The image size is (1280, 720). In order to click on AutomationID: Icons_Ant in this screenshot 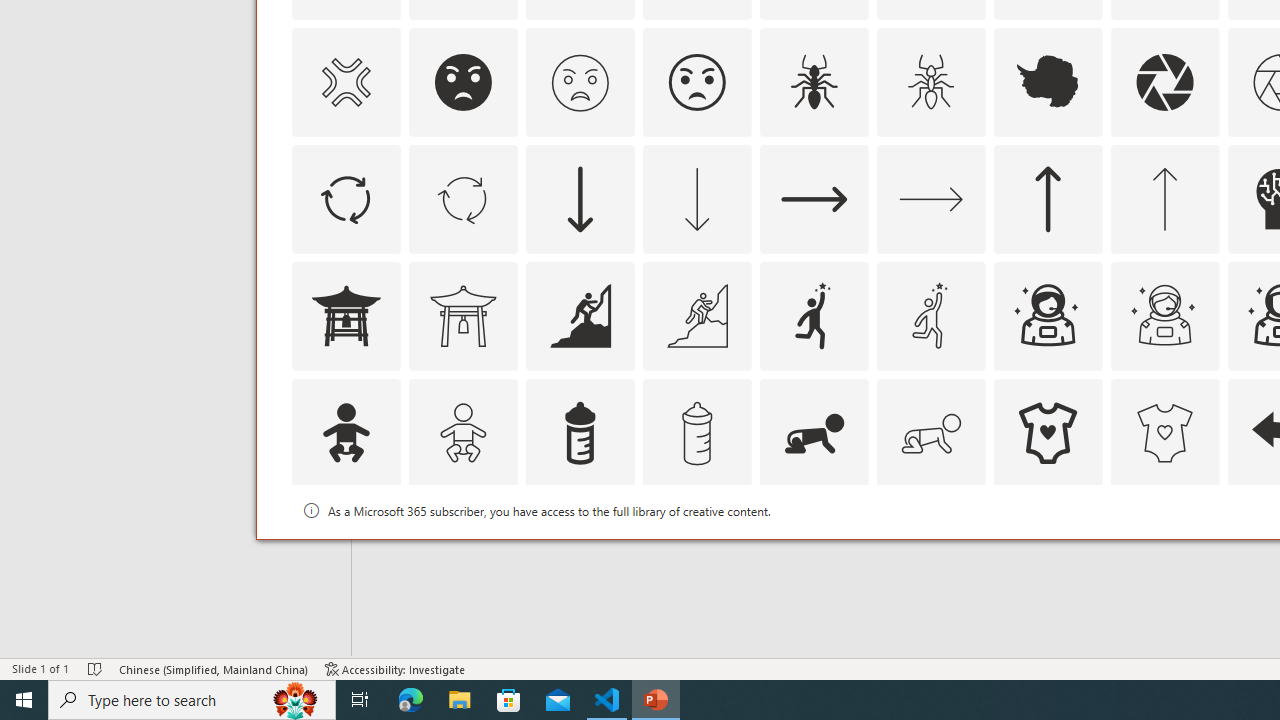, I will do `click(814, 82)`.